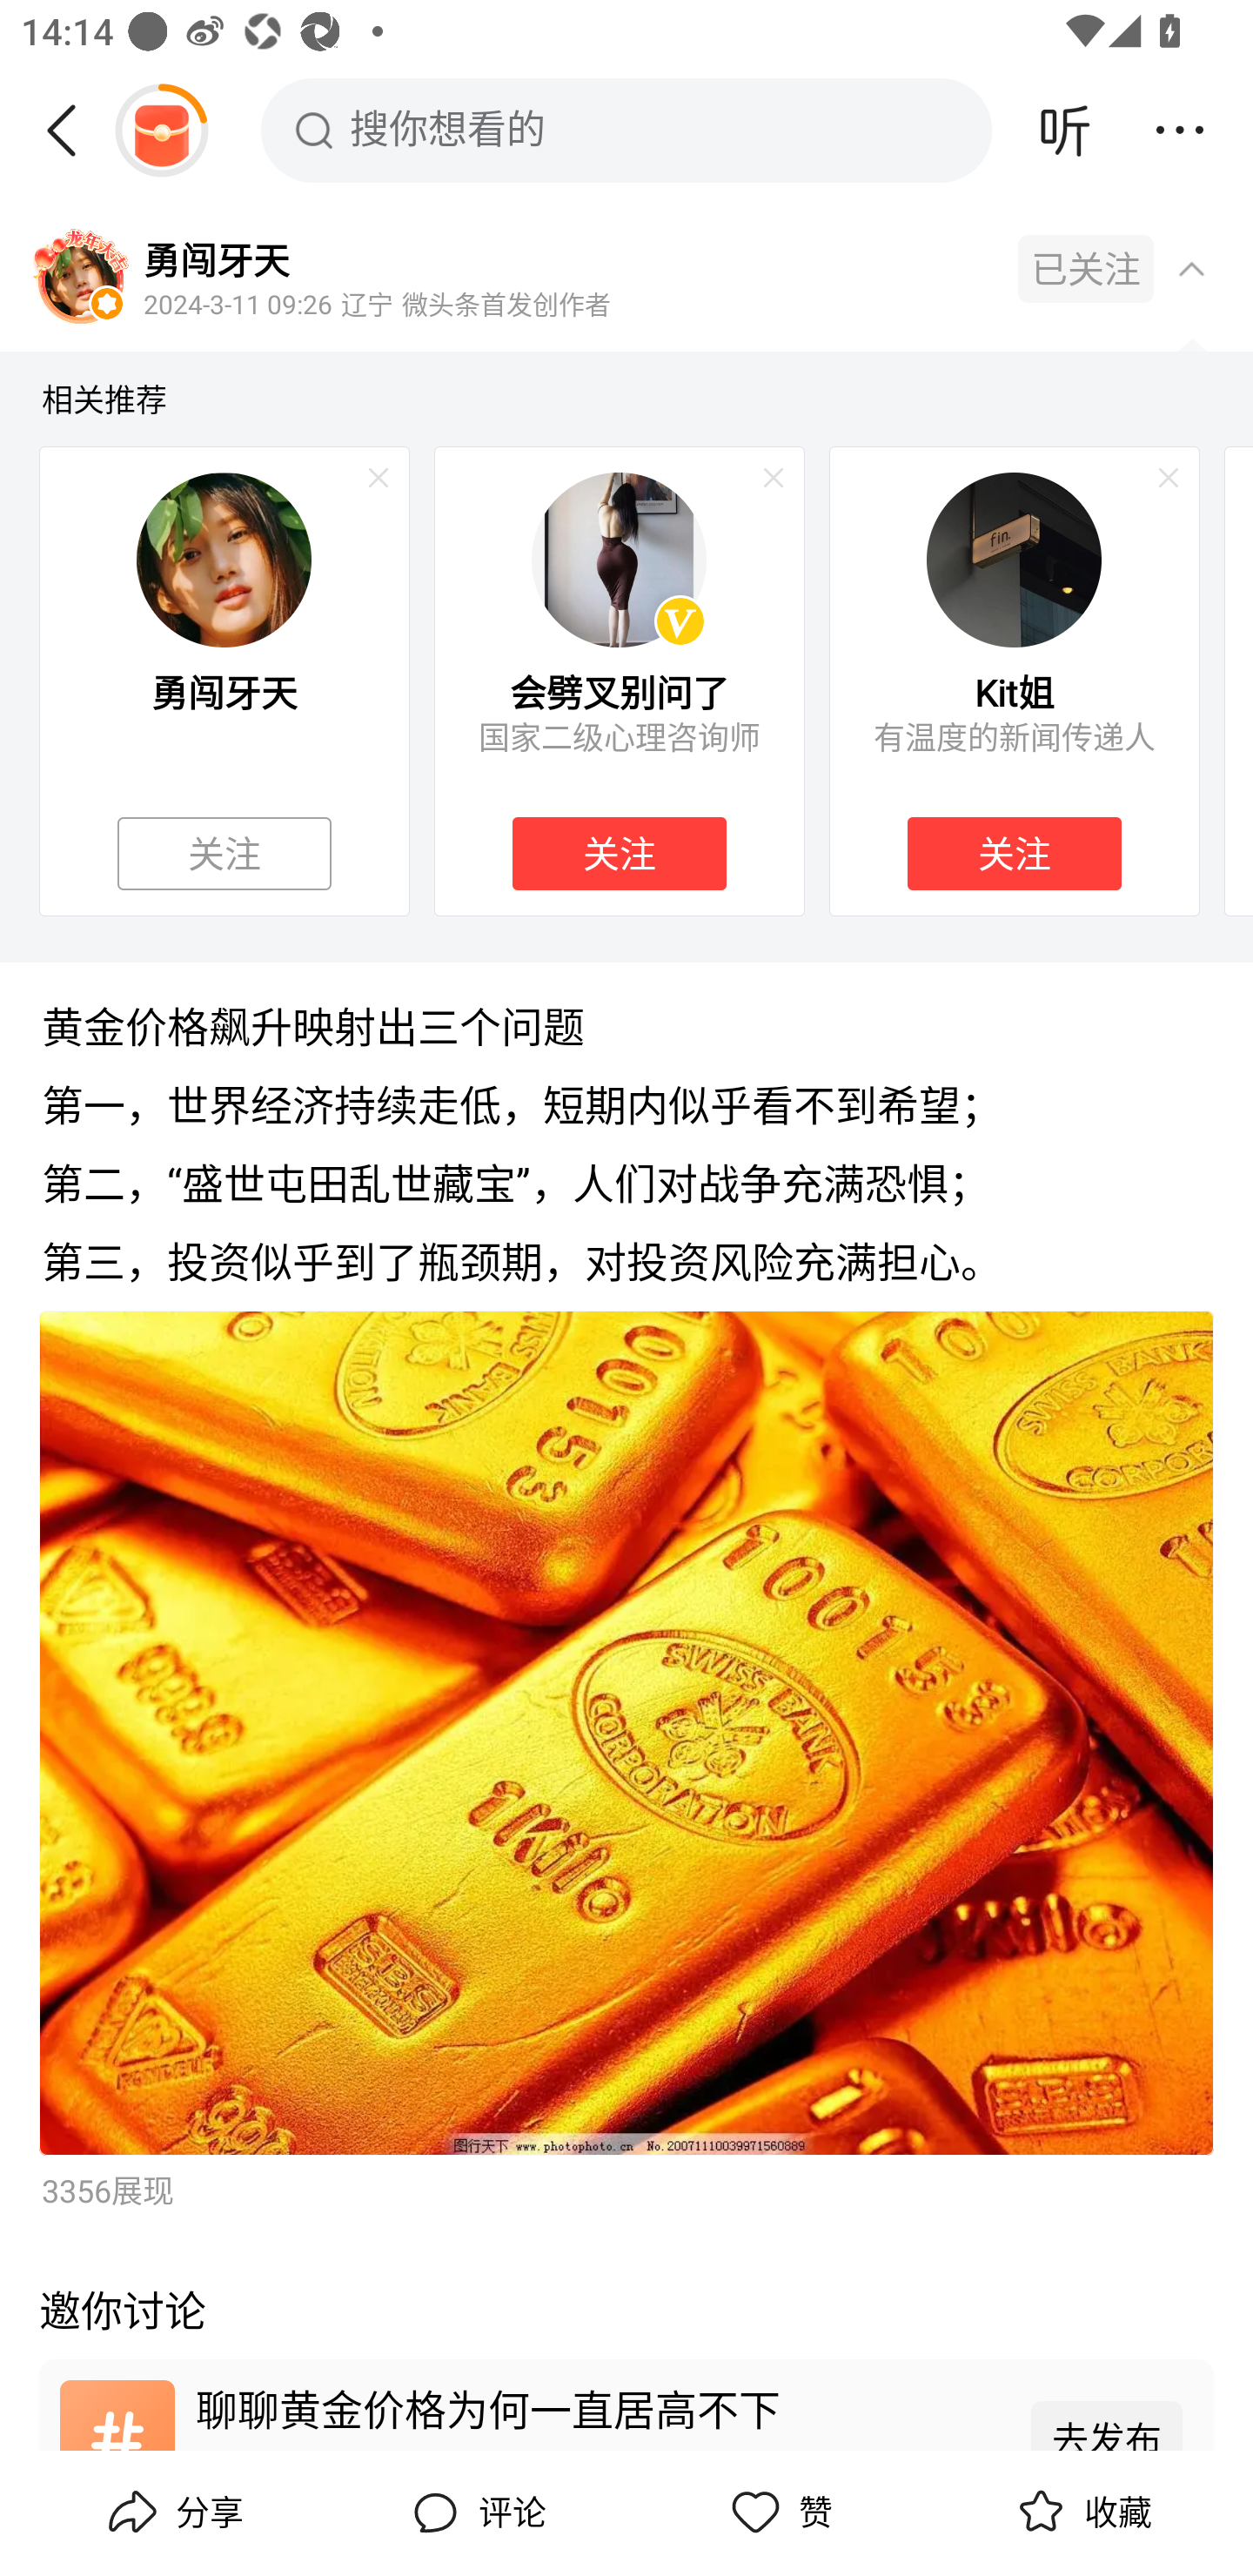  Describe the element at coordinates (626, 2404) in the screenshot. I see `聊聊黄金价格为何一直居高不下:说说你的看法::按钮` at that location.